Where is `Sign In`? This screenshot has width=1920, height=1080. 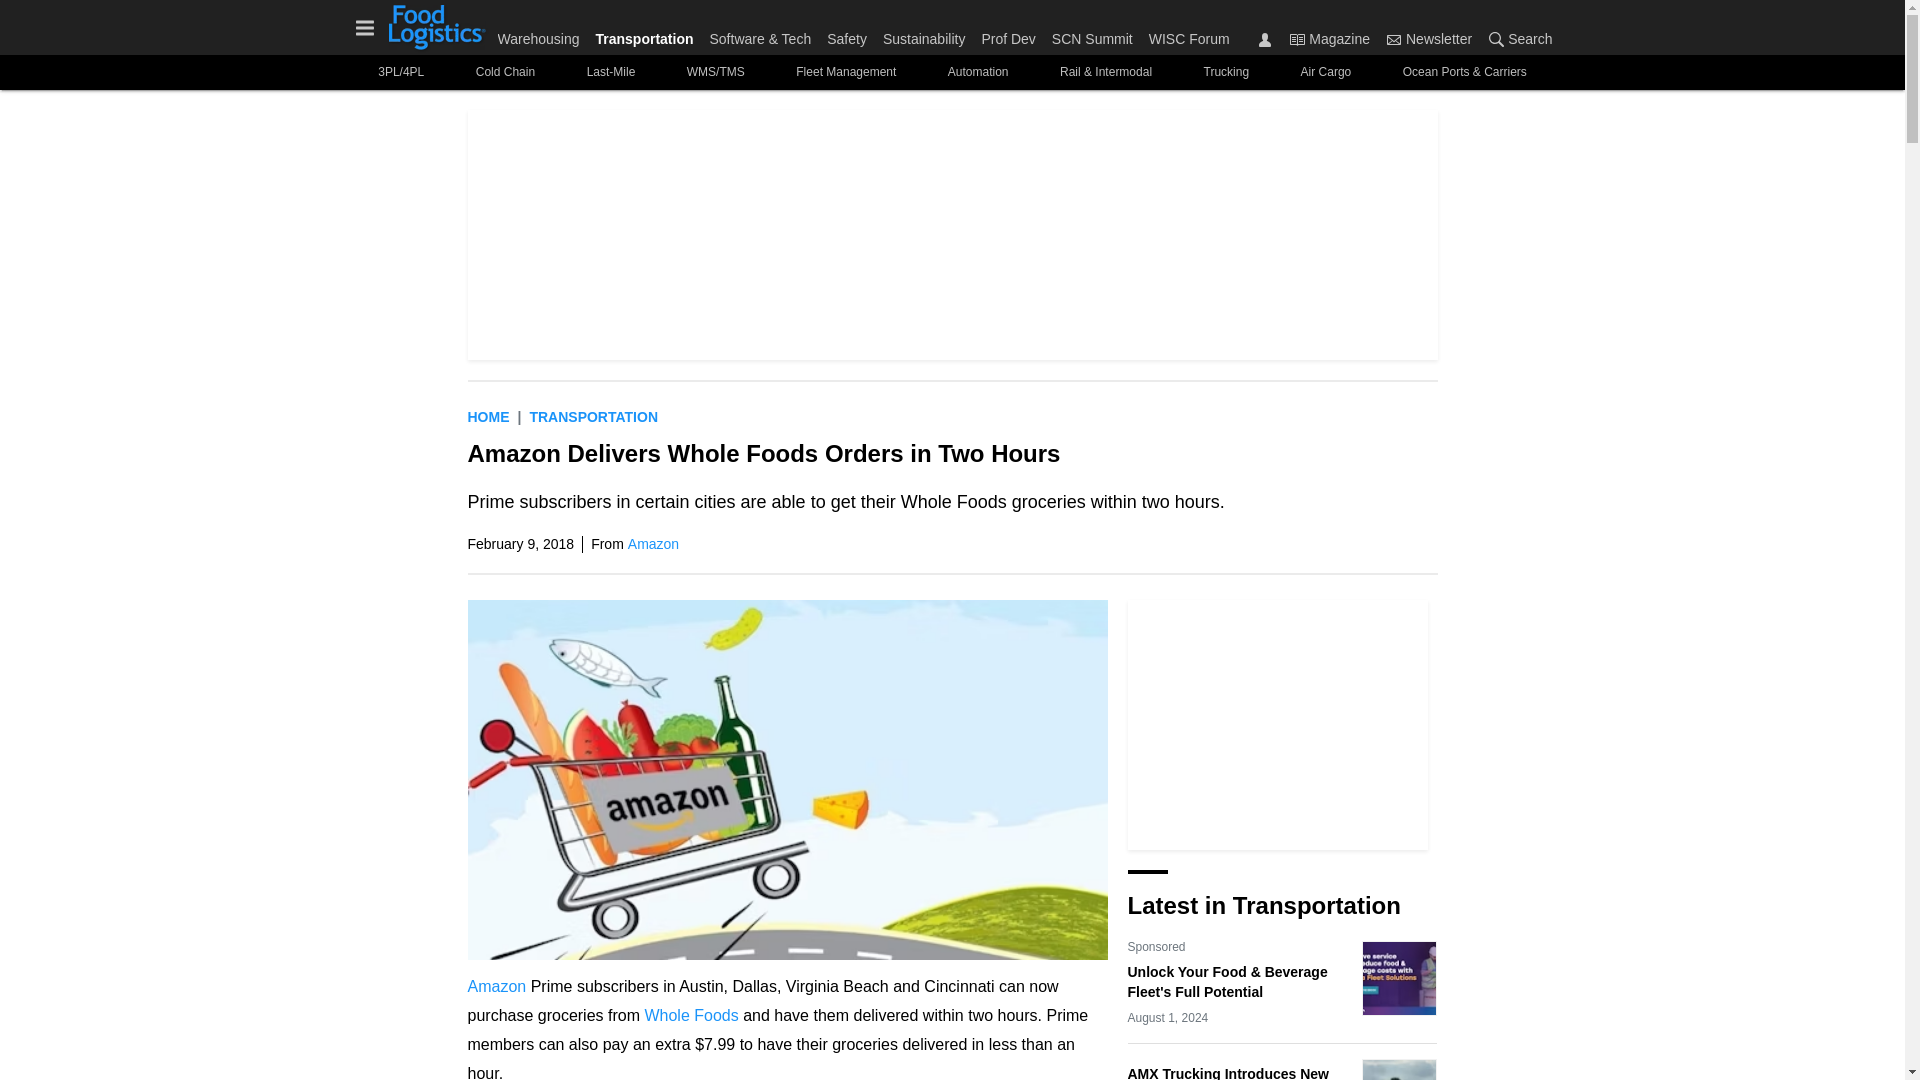 Sign In is located at coordinates (1264, 39).